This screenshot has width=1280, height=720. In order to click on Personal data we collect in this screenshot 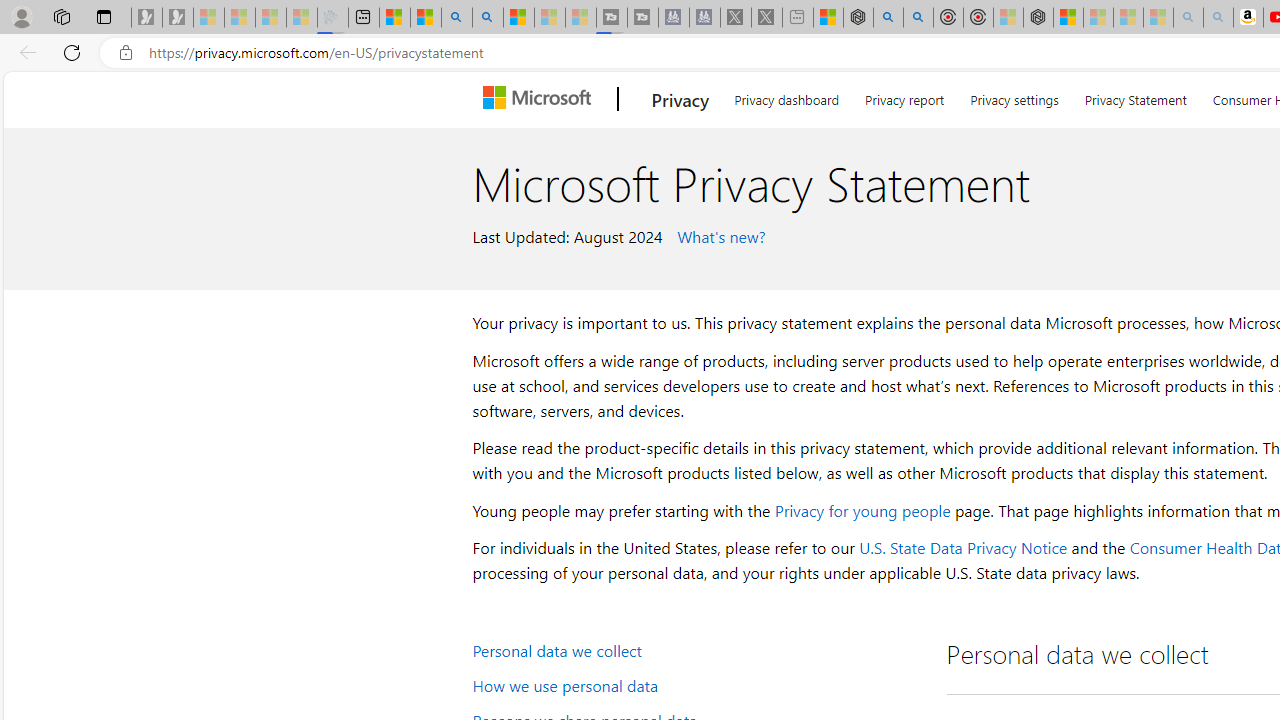, I will do `click(696, 650)`.